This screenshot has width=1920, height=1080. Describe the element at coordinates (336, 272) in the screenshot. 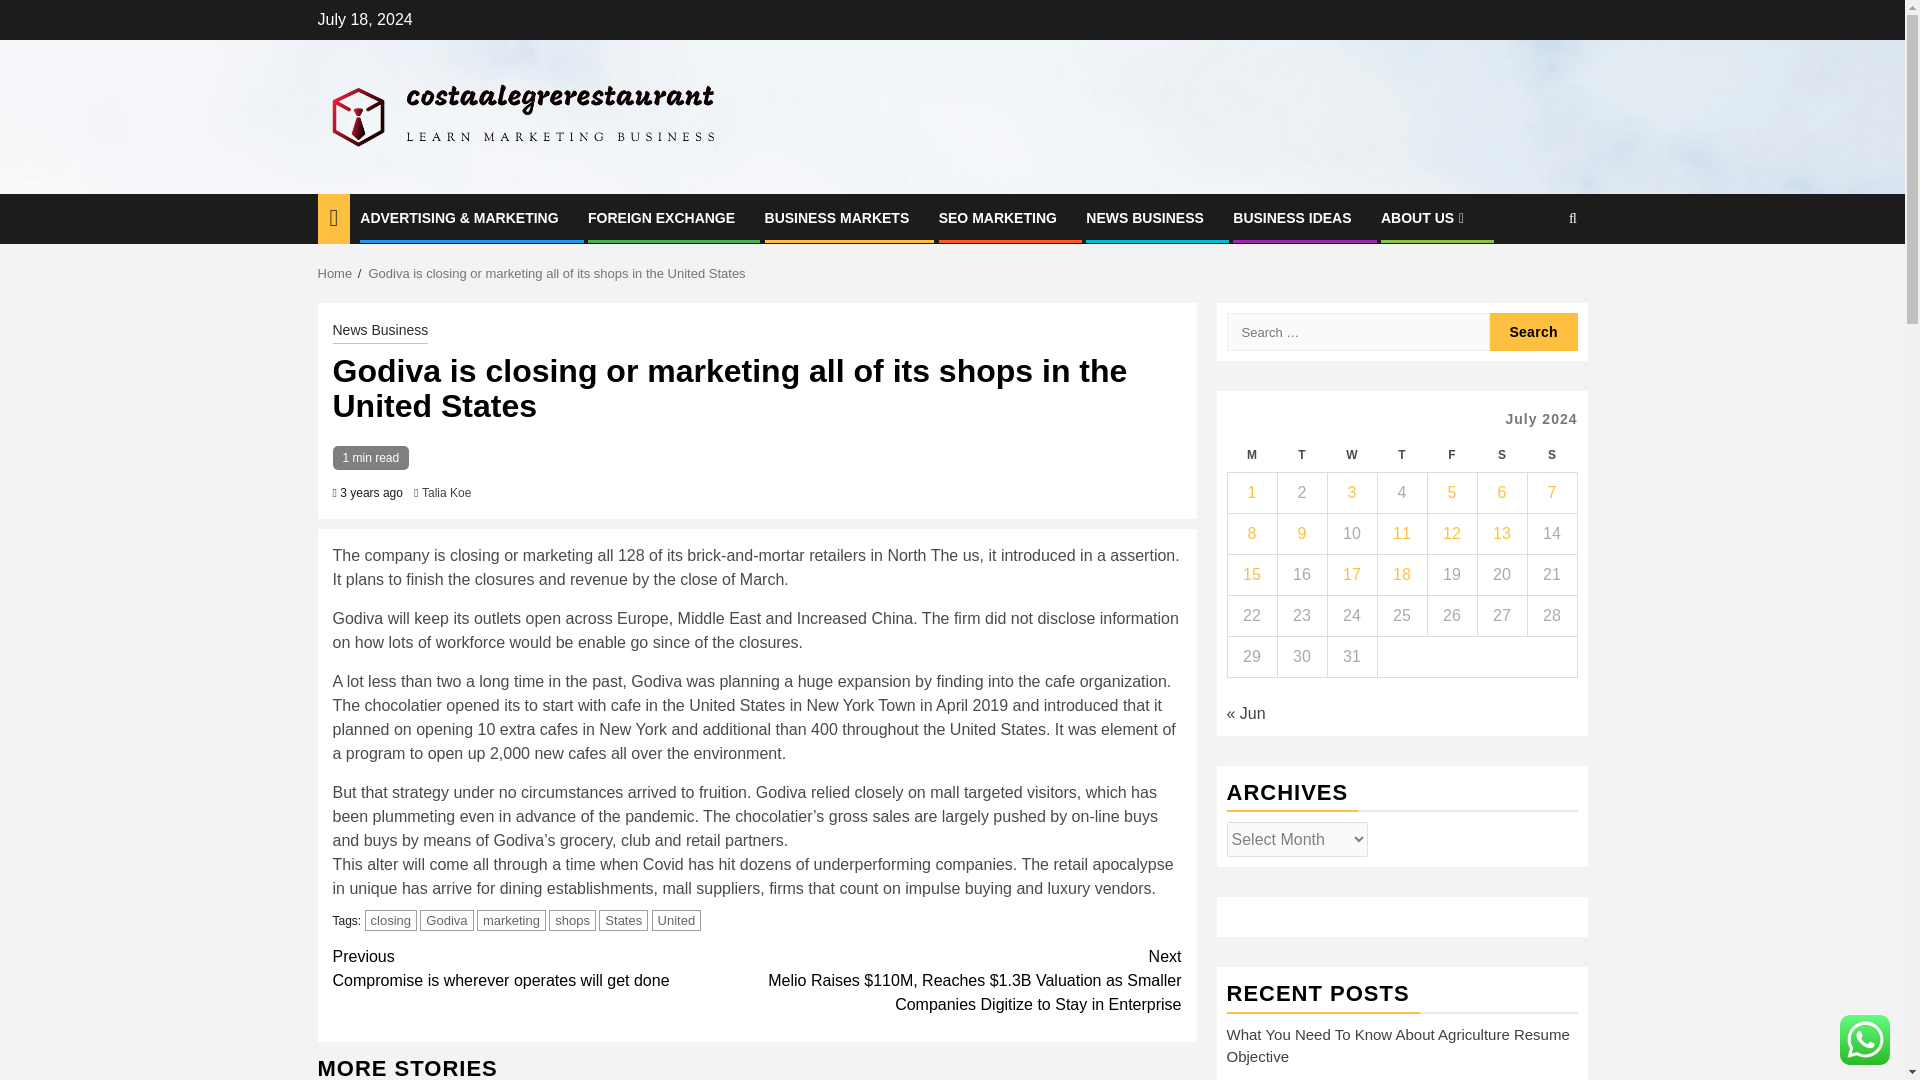

I see `Home` at that location.